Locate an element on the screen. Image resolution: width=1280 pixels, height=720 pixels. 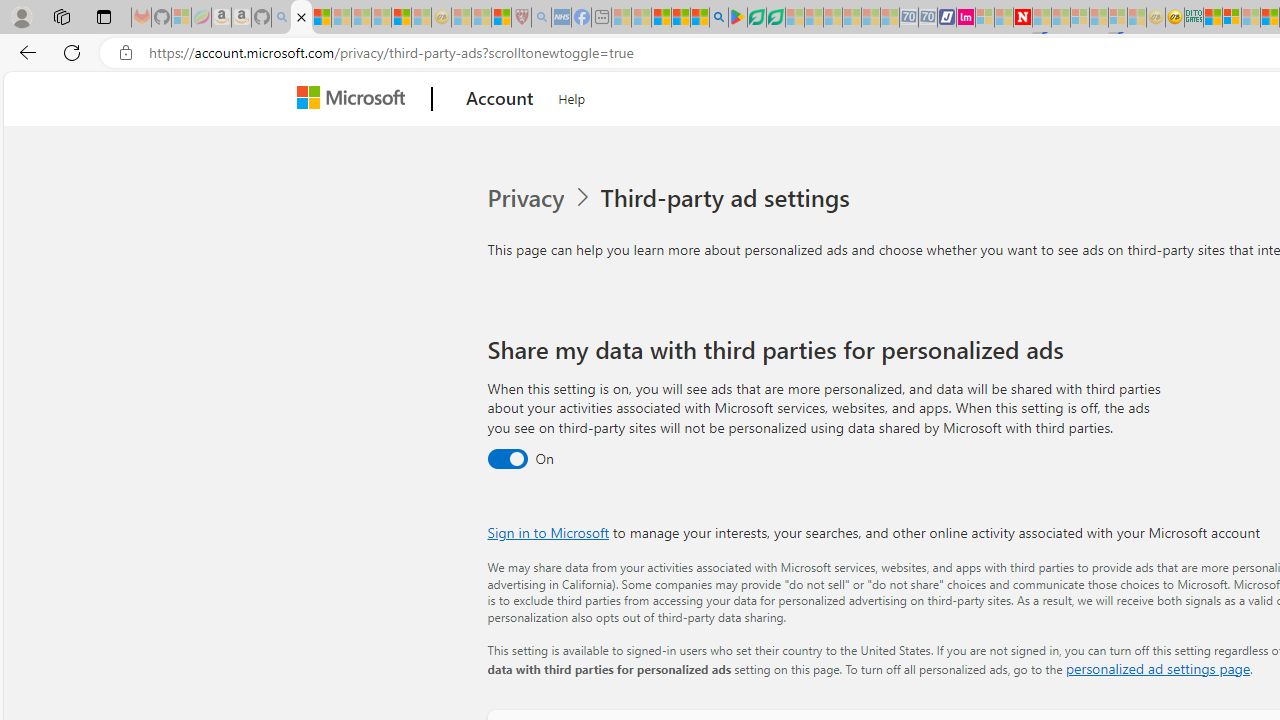
Third party data sharing toggle is located at coordinates (506, 460).